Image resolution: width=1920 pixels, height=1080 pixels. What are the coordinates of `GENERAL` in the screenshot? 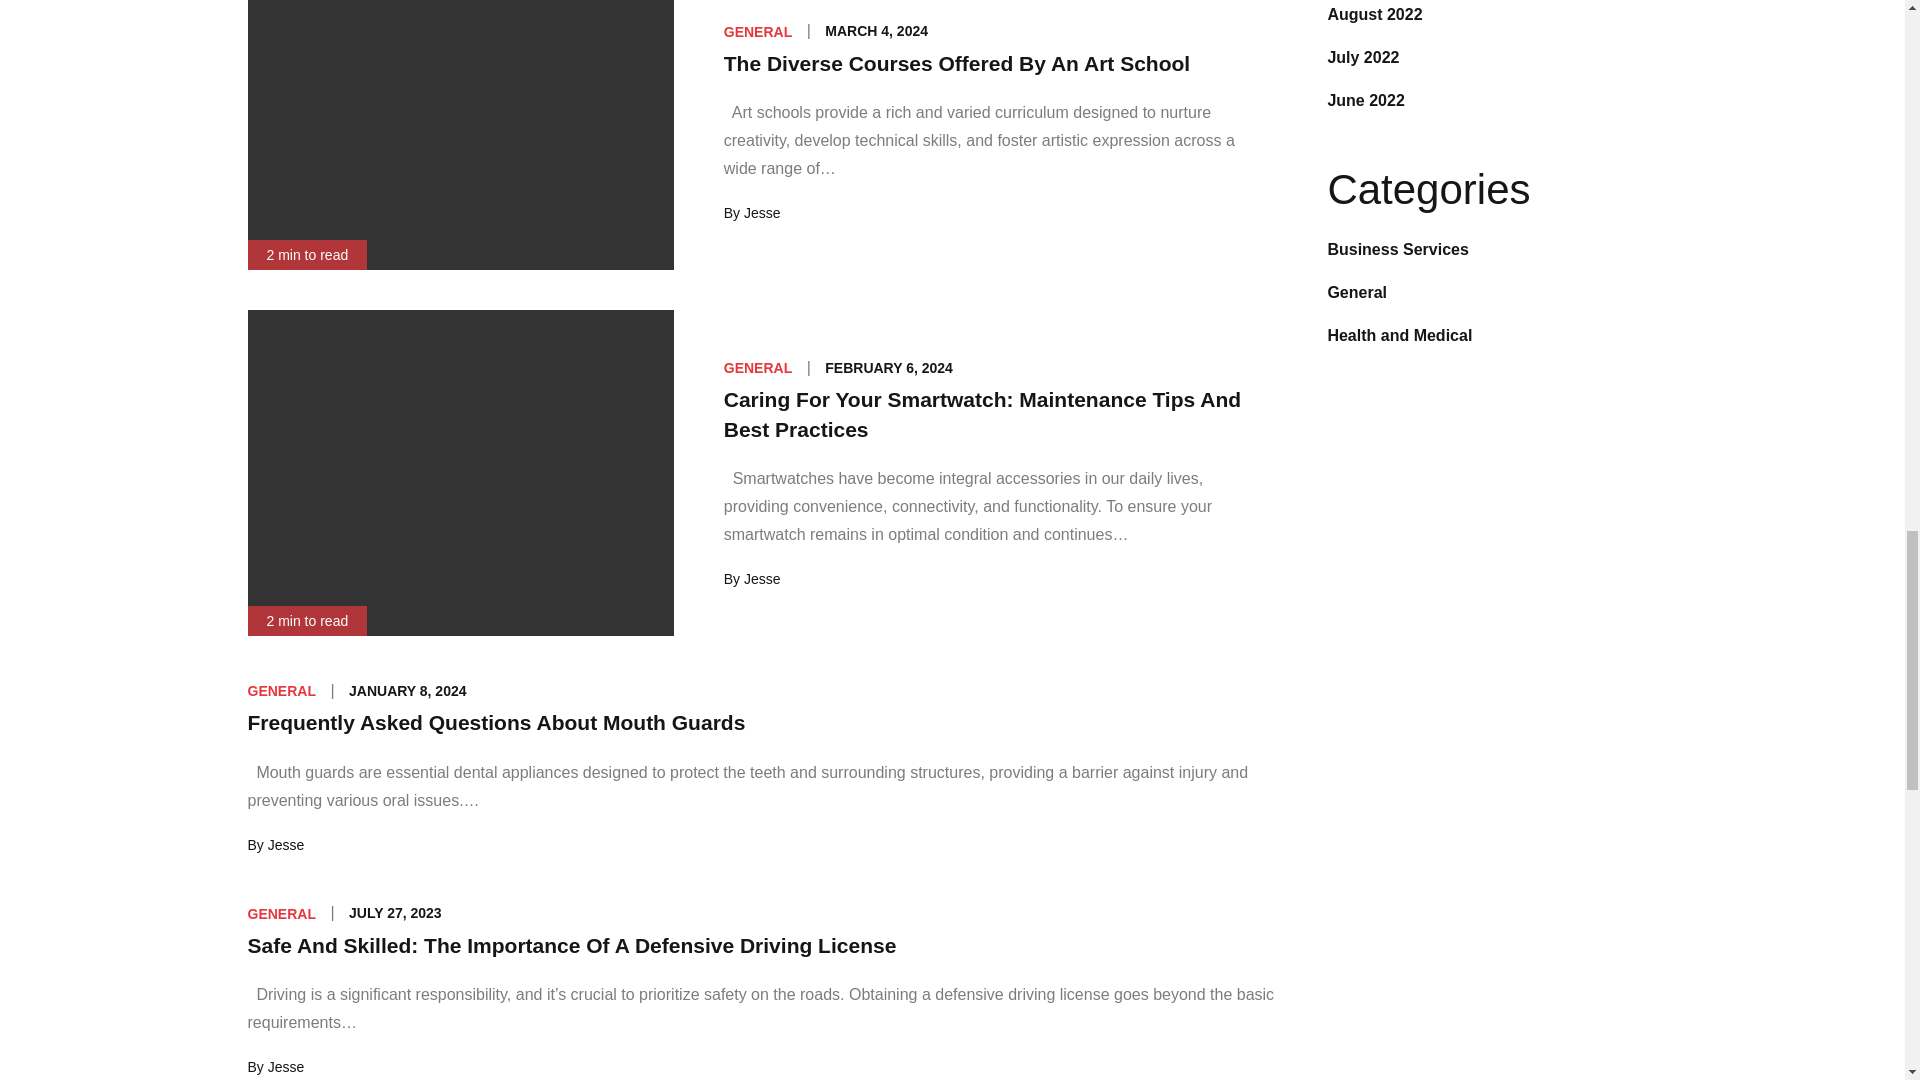 It's located at (757, 31).